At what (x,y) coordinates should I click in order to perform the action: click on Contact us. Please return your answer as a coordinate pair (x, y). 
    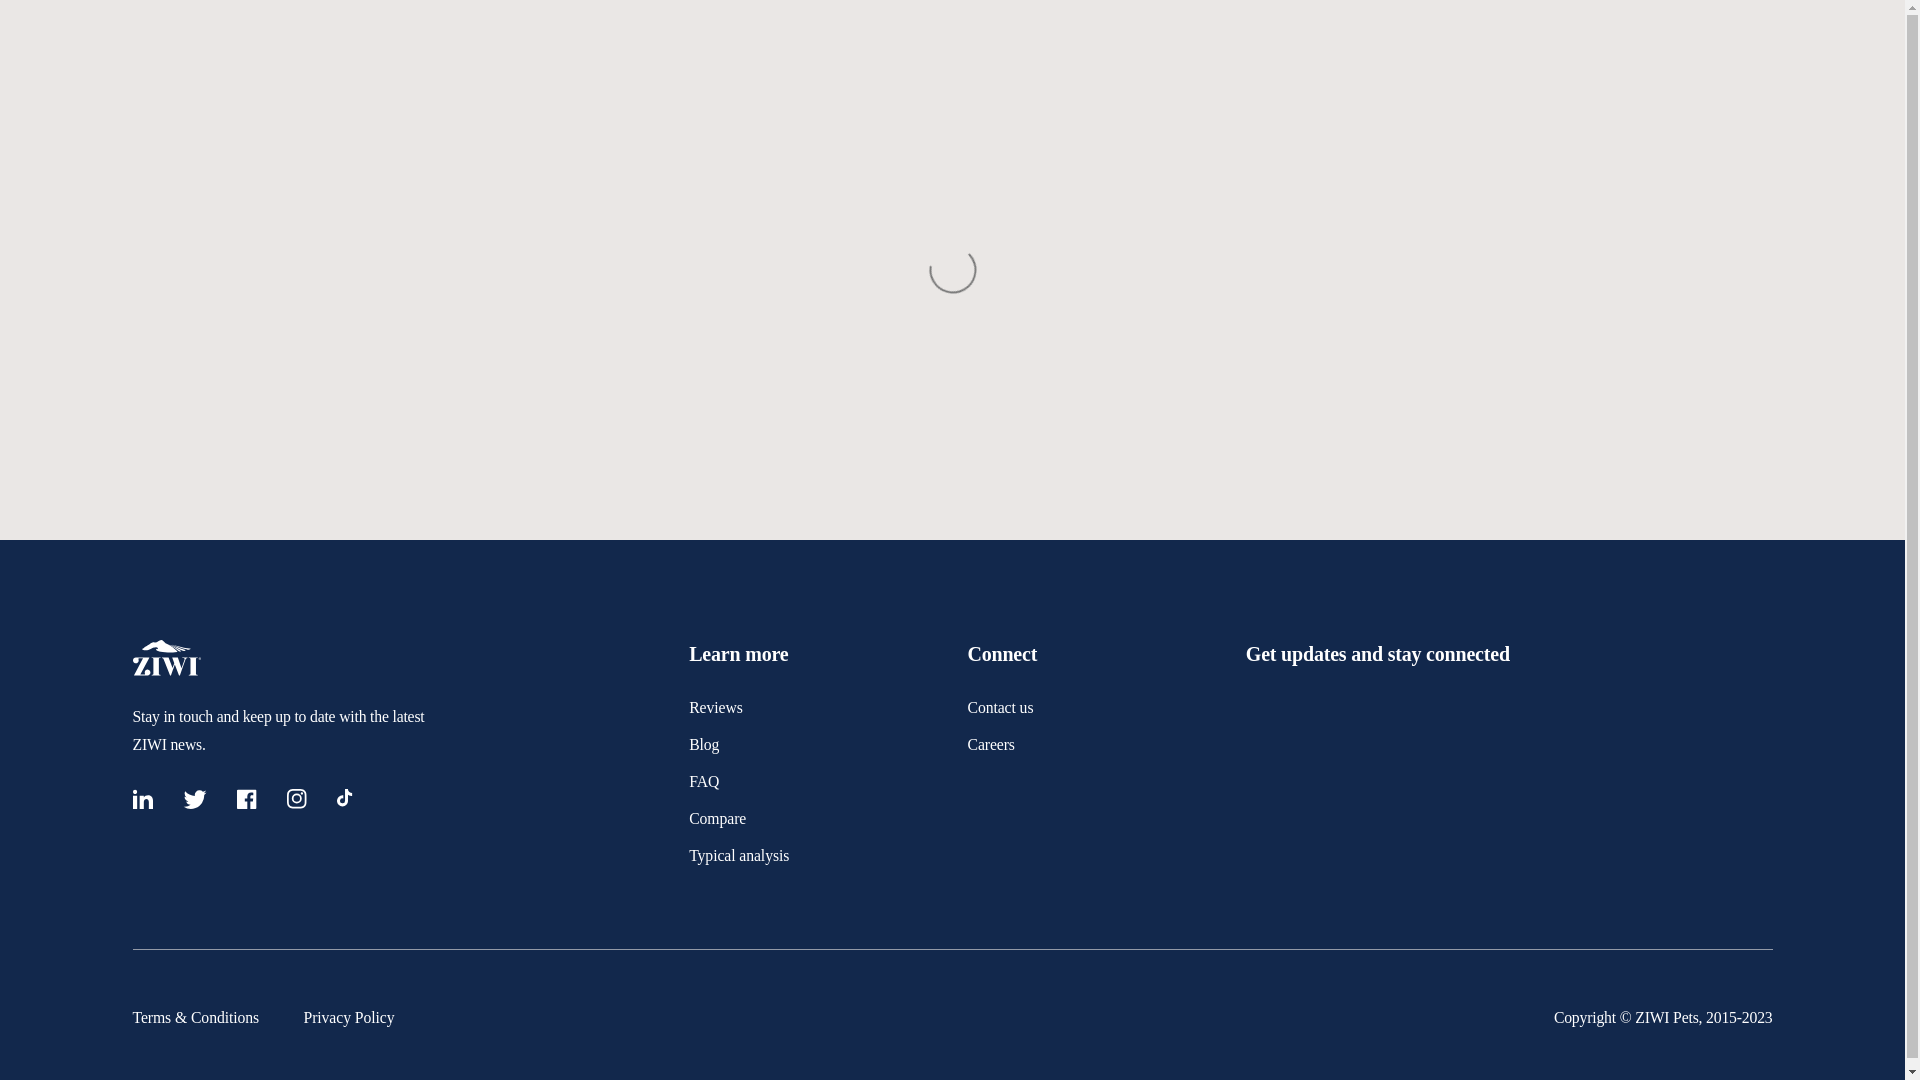
    Looking at the image, I should click on (1000, 707).